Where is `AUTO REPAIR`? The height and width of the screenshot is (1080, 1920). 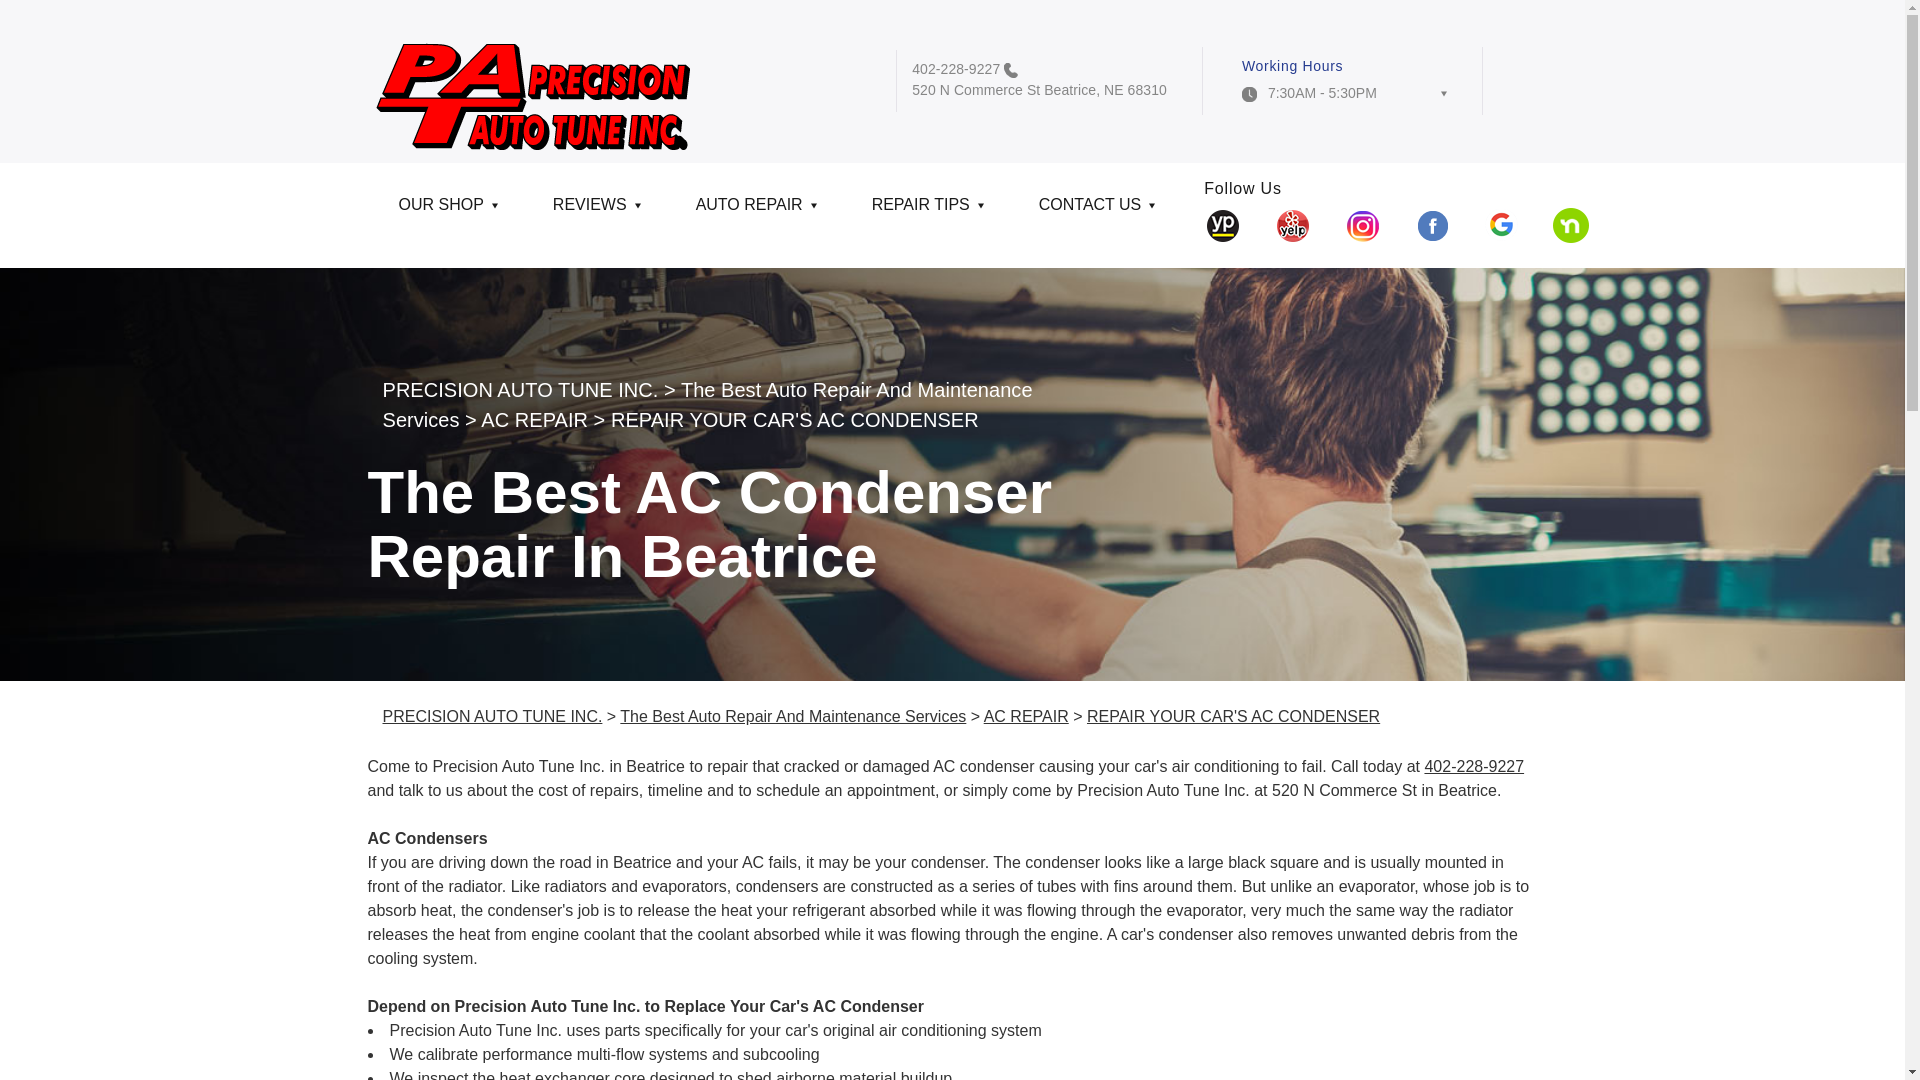 AUTO REPAIR is located at coordinates (752, 212).